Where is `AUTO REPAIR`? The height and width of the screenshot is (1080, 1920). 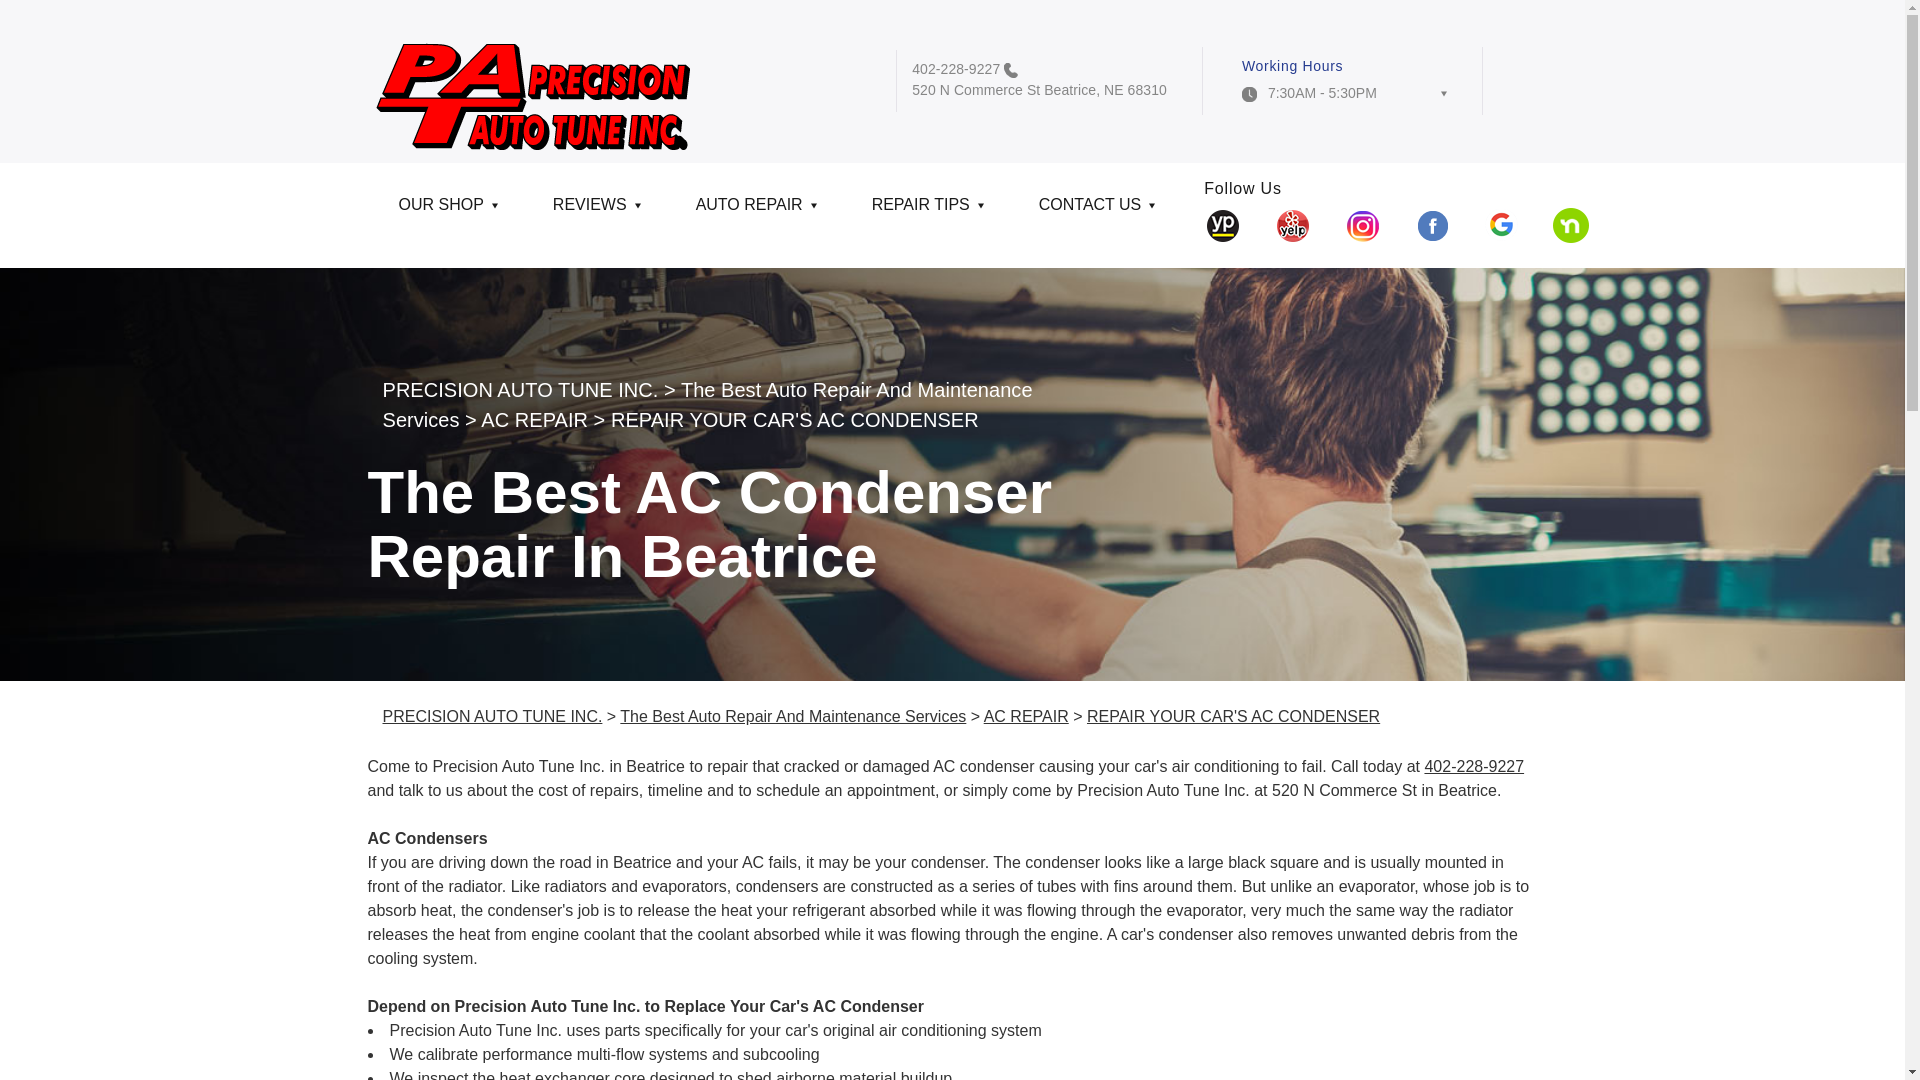 AUTO REPAIR is located at coordinates (752, 212).